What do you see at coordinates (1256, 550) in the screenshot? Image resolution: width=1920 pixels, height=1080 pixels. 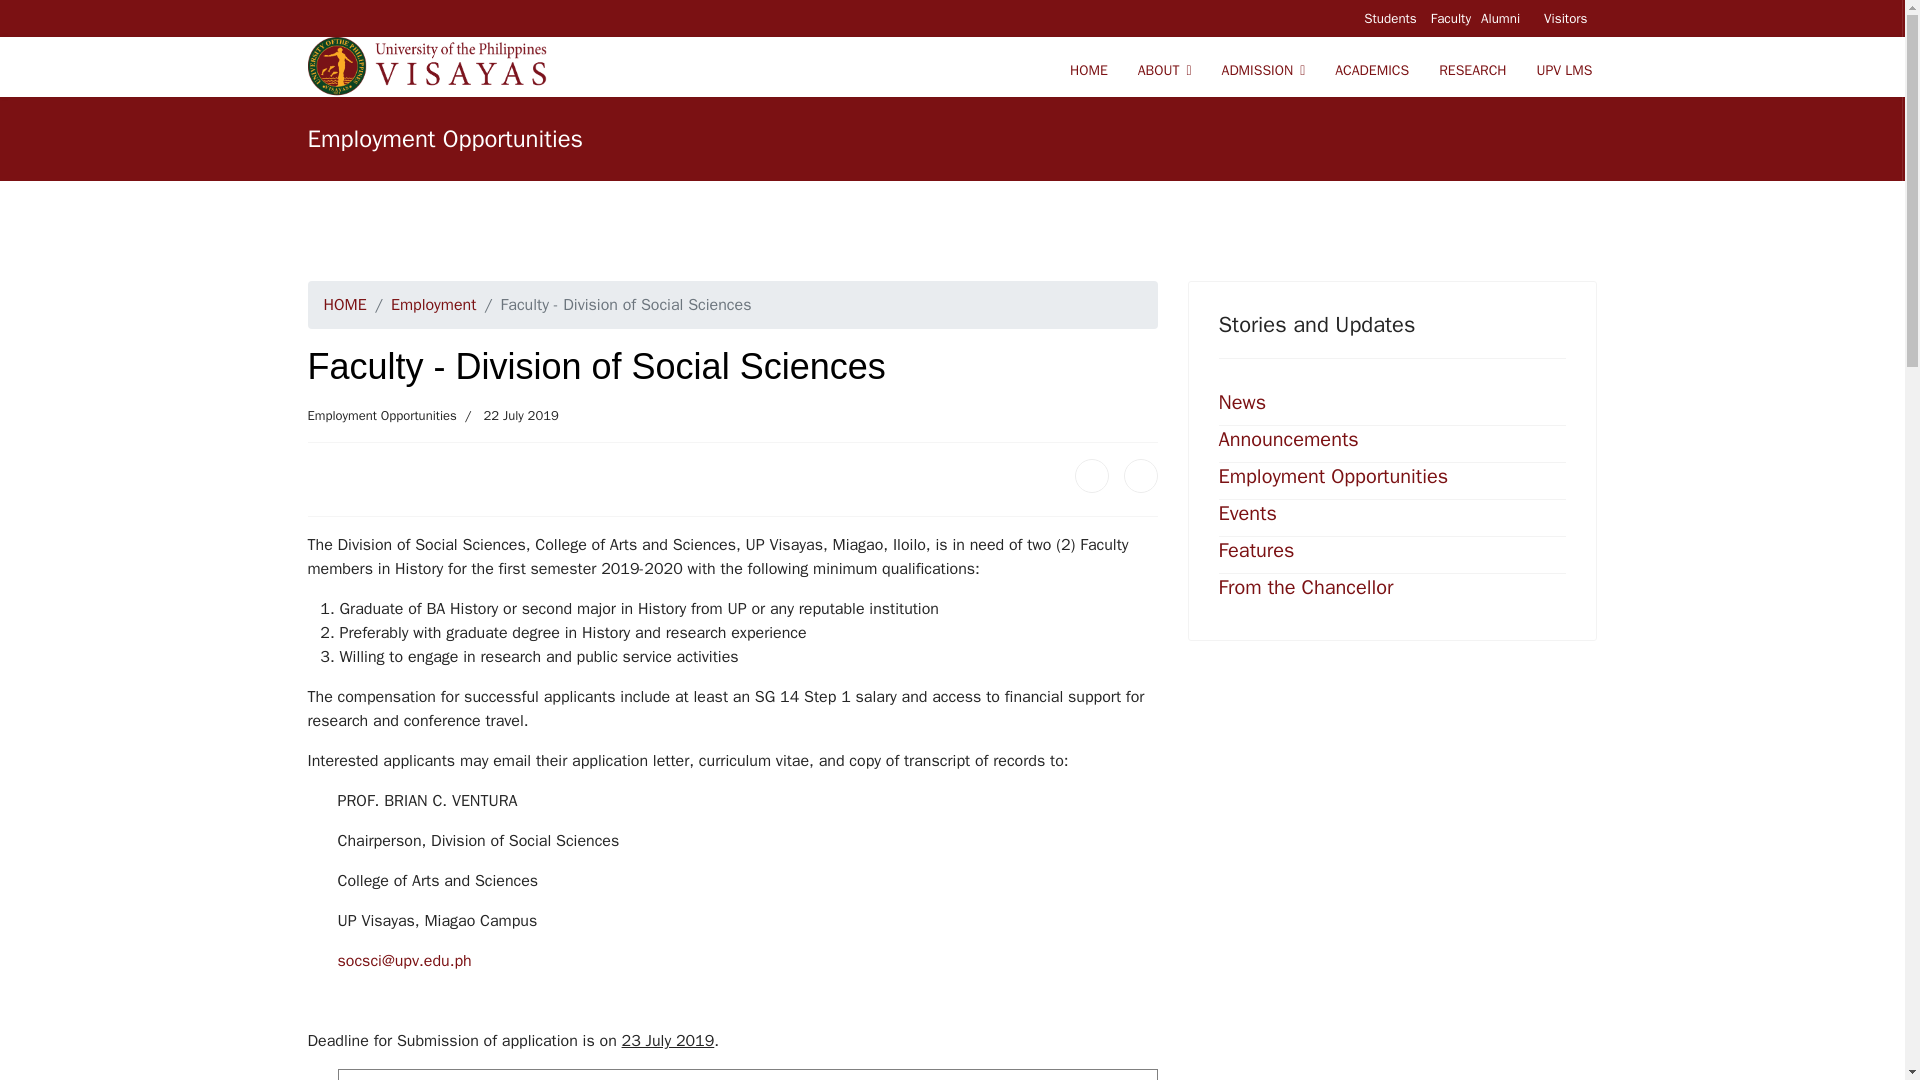 I see `Features` at bounding box center [1256, 550].